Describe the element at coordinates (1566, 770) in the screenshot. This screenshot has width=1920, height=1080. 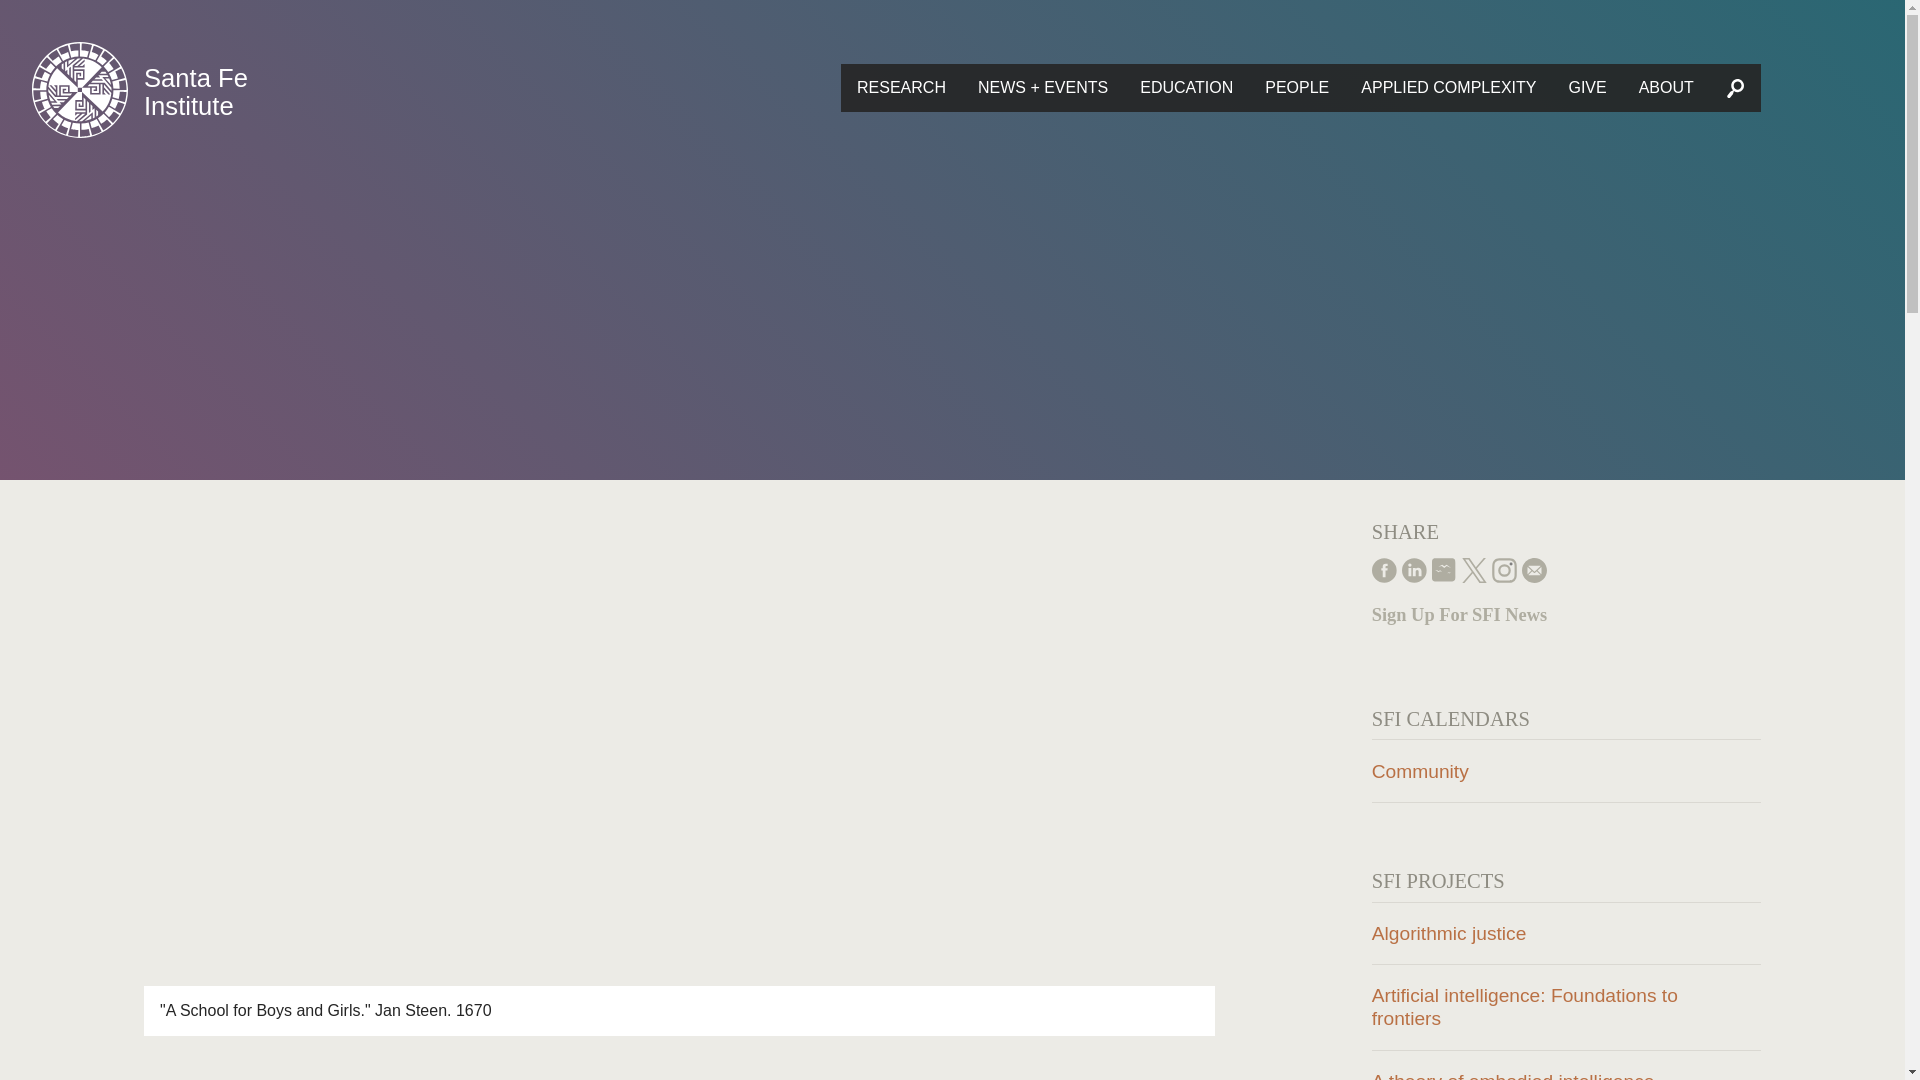
I see `Community` at that location.